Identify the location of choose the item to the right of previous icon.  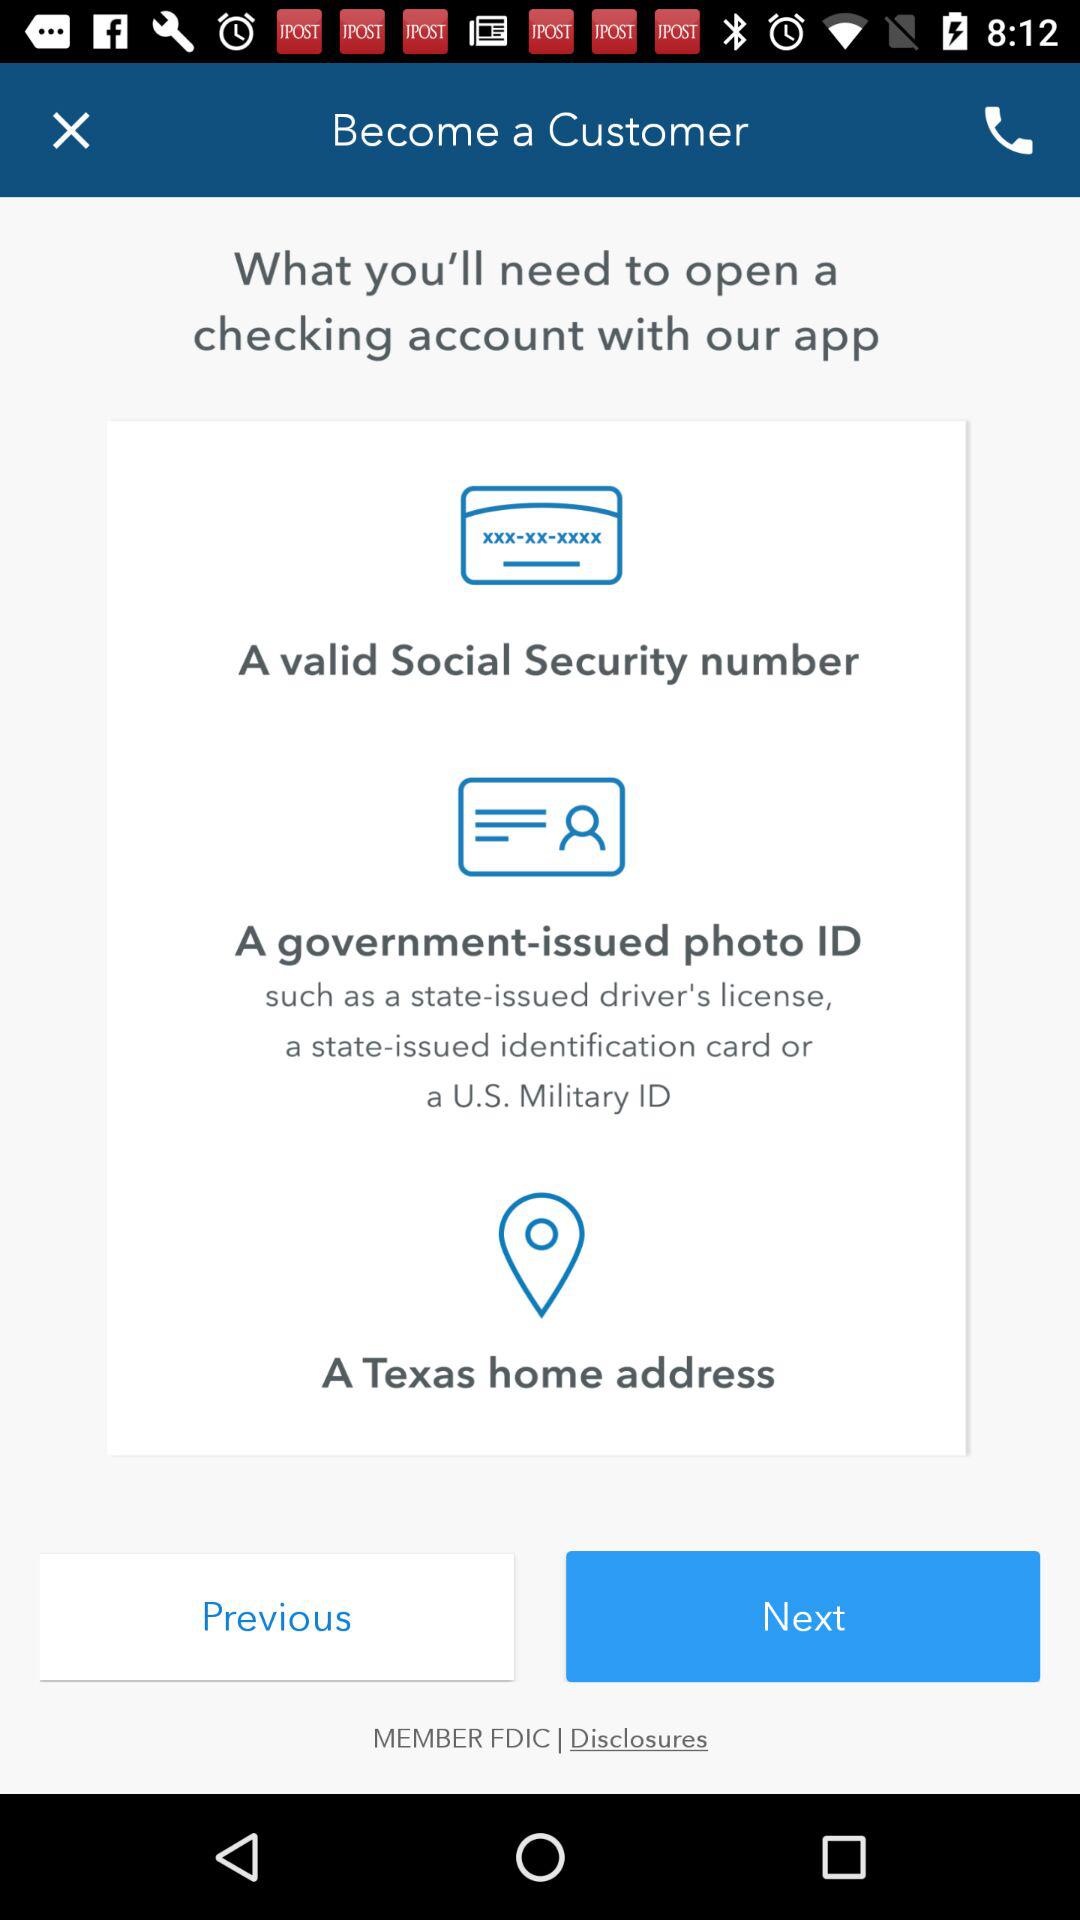
(803, 1616).